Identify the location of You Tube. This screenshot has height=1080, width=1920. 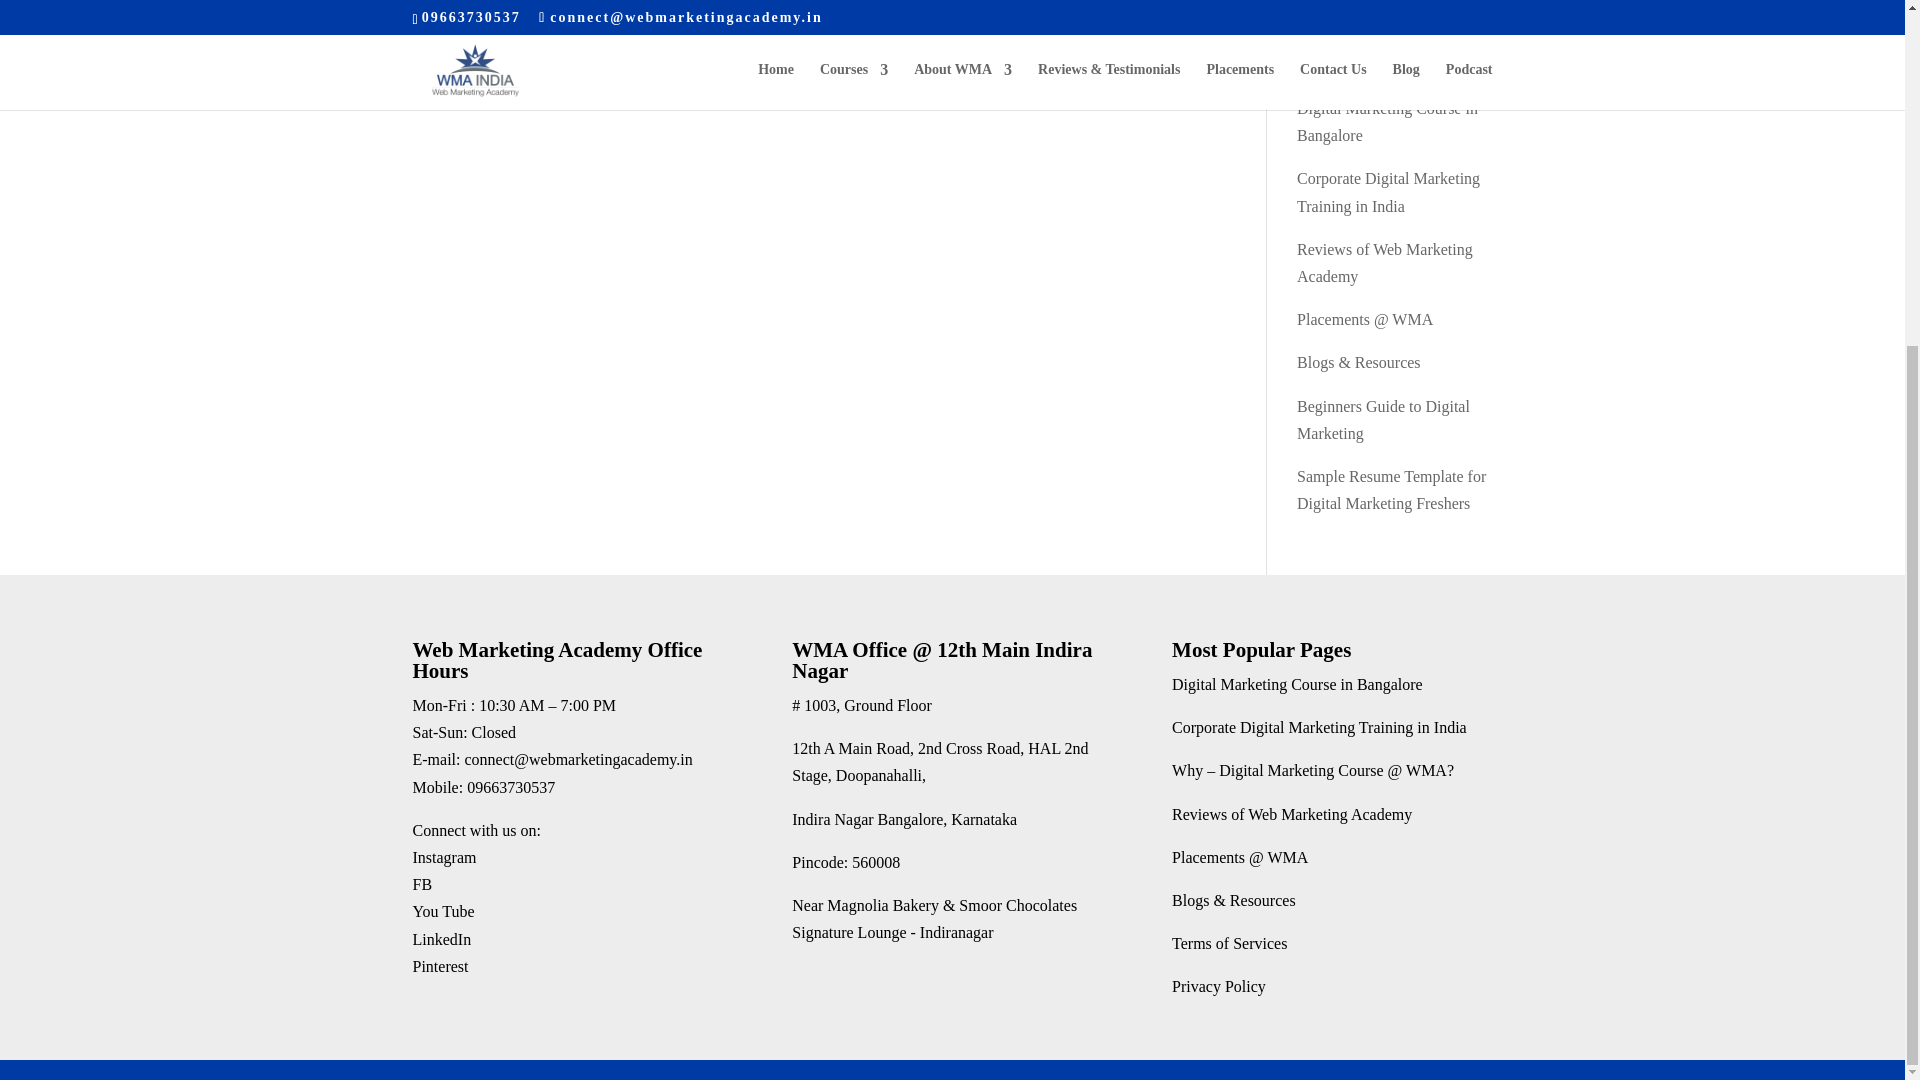
(443, 911).